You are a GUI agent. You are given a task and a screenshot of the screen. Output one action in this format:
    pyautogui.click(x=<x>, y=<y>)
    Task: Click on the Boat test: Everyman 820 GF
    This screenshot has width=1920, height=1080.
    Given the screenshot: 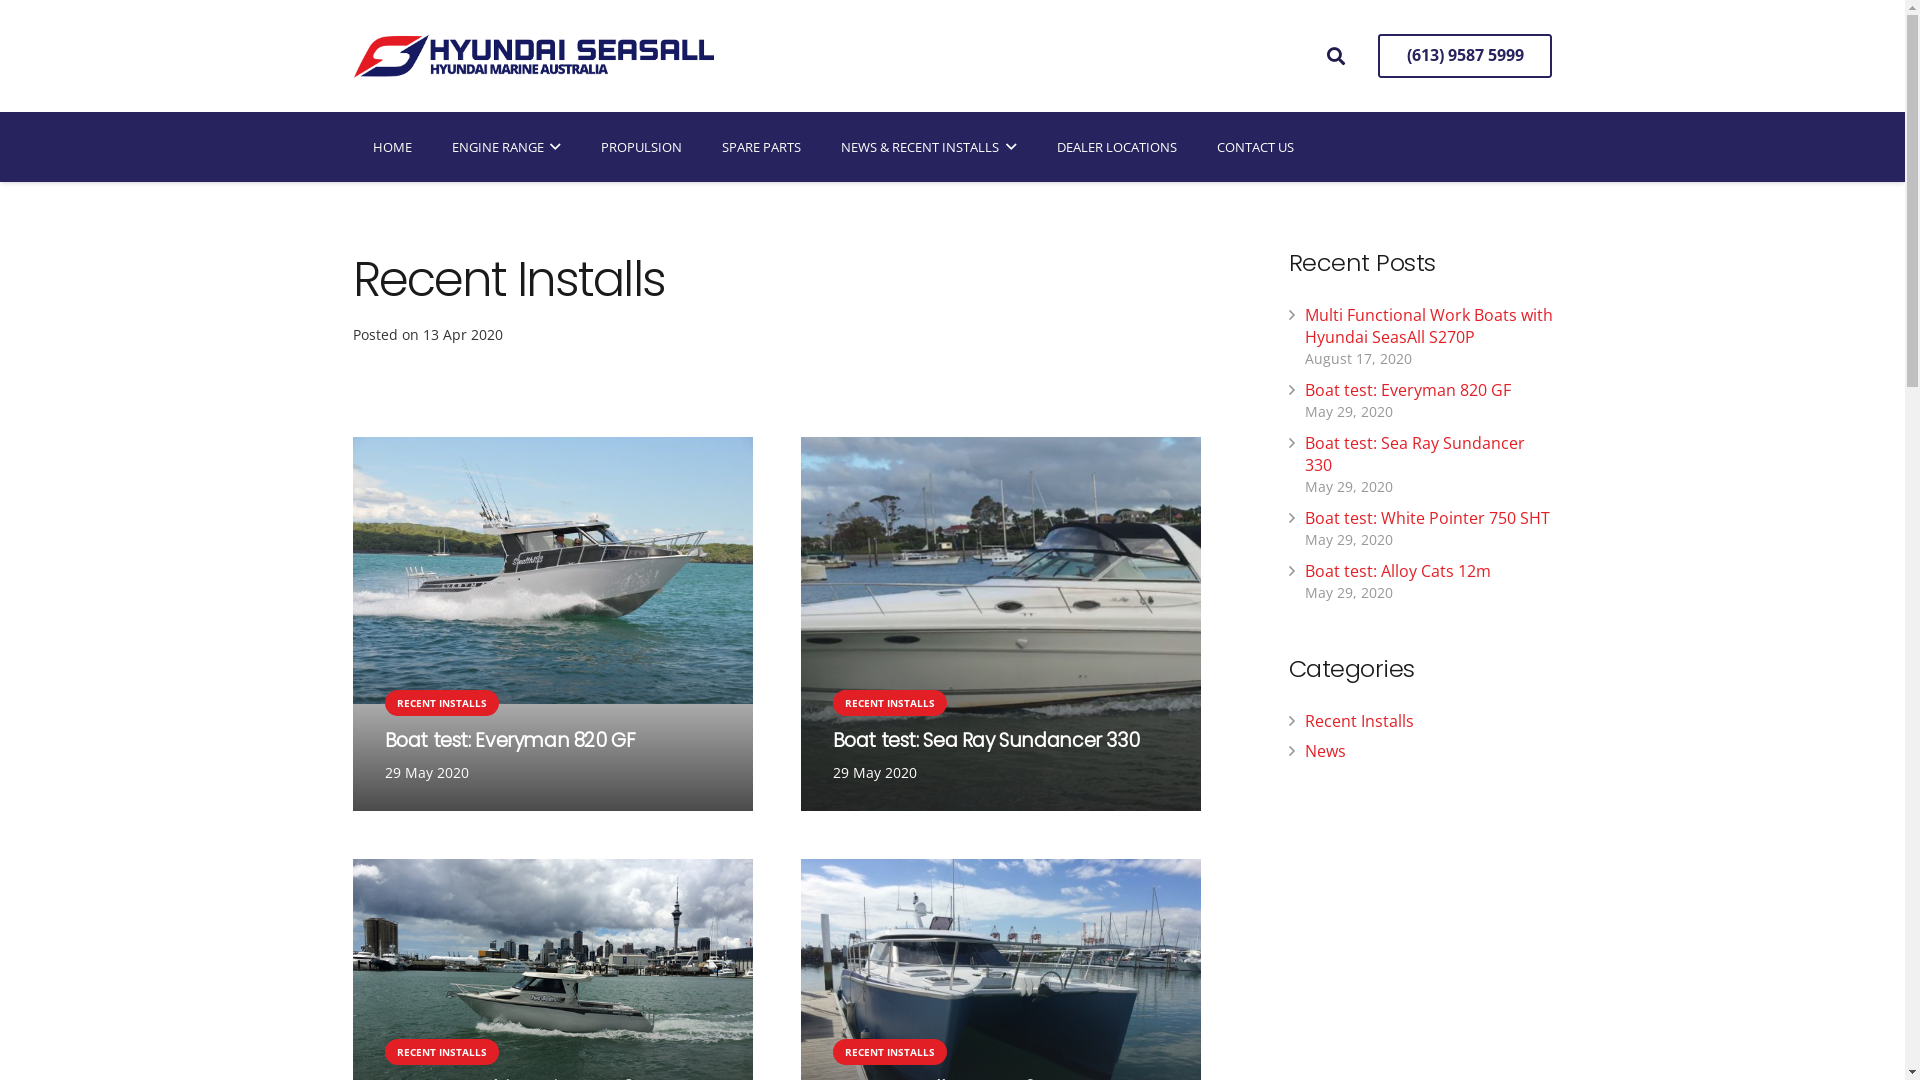 What is the action you would take?
    pyautogui.click(x=1407, y=390)
    